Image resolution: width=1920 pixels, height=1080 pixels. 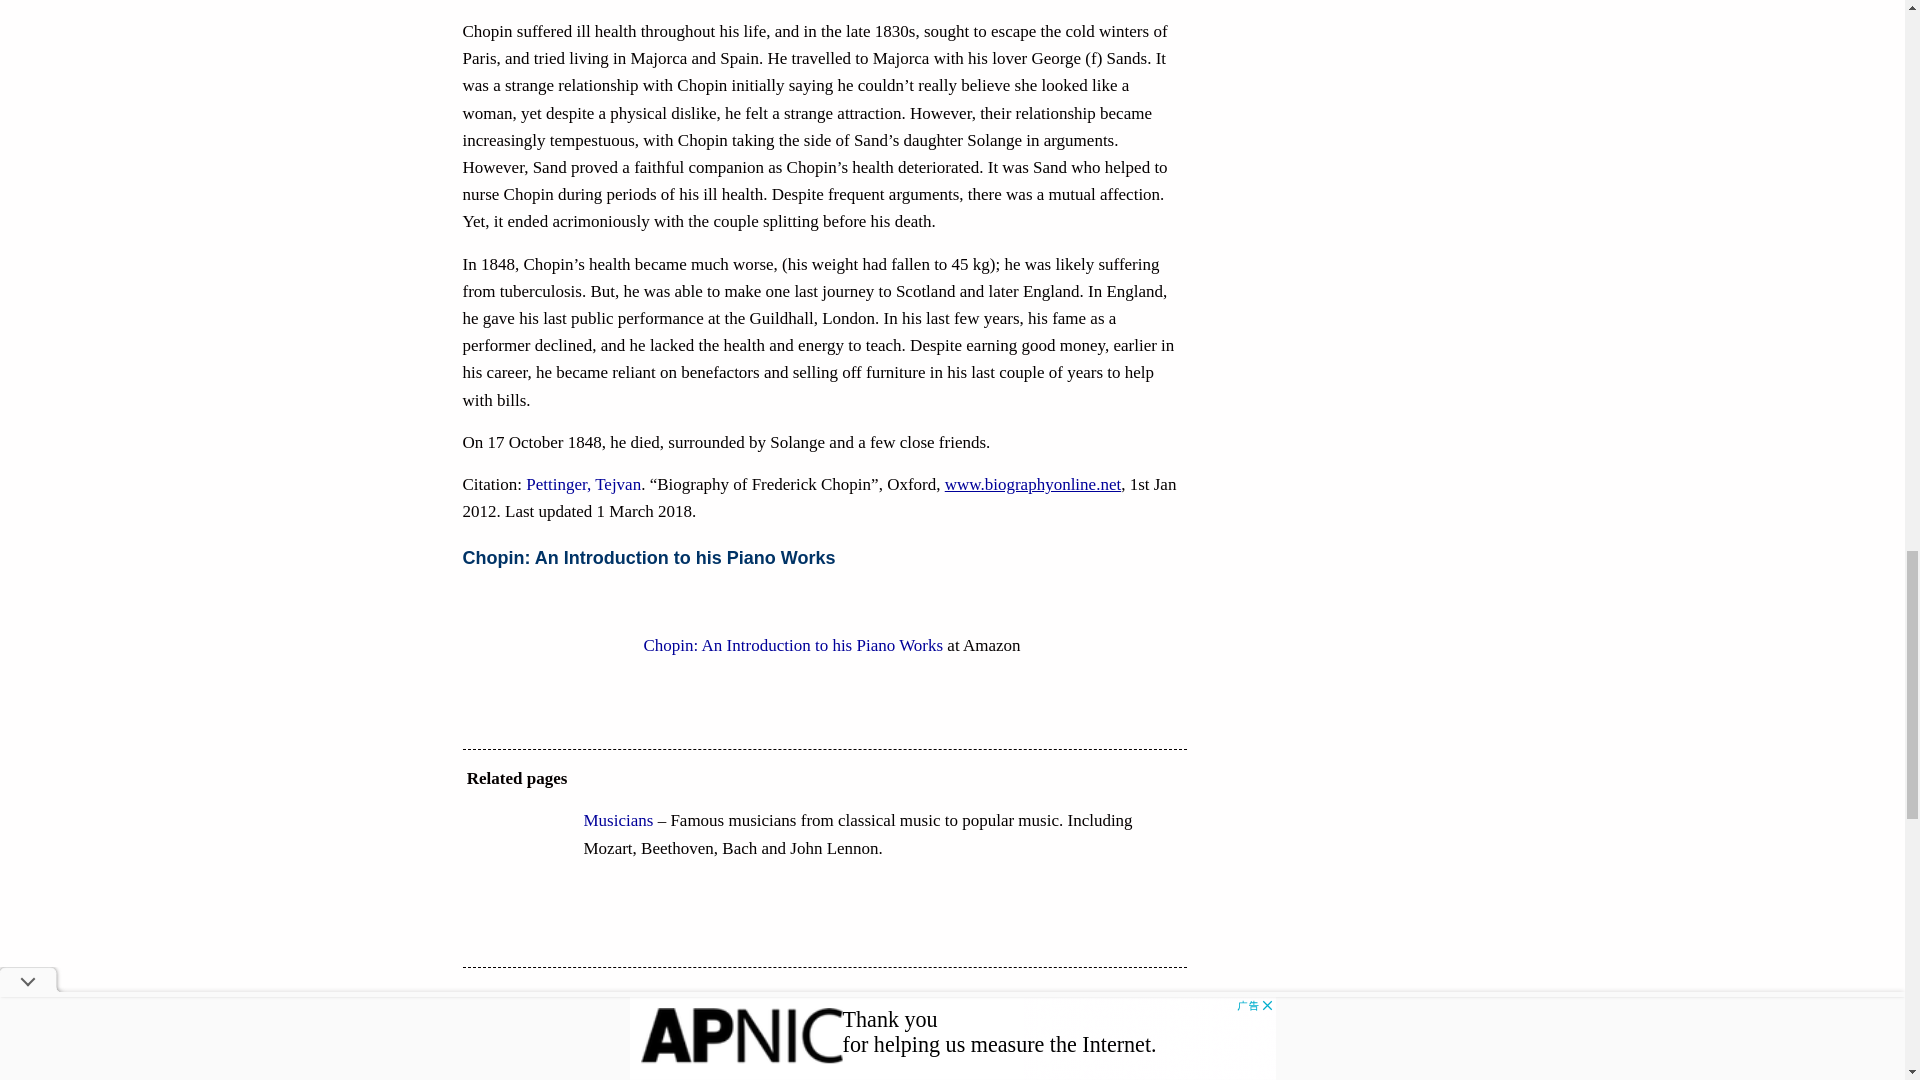 What do you see at coordinates (584, 484) in the screenshot?
I see `Pettinger, Tejvan` at bounding box center [584, 484].